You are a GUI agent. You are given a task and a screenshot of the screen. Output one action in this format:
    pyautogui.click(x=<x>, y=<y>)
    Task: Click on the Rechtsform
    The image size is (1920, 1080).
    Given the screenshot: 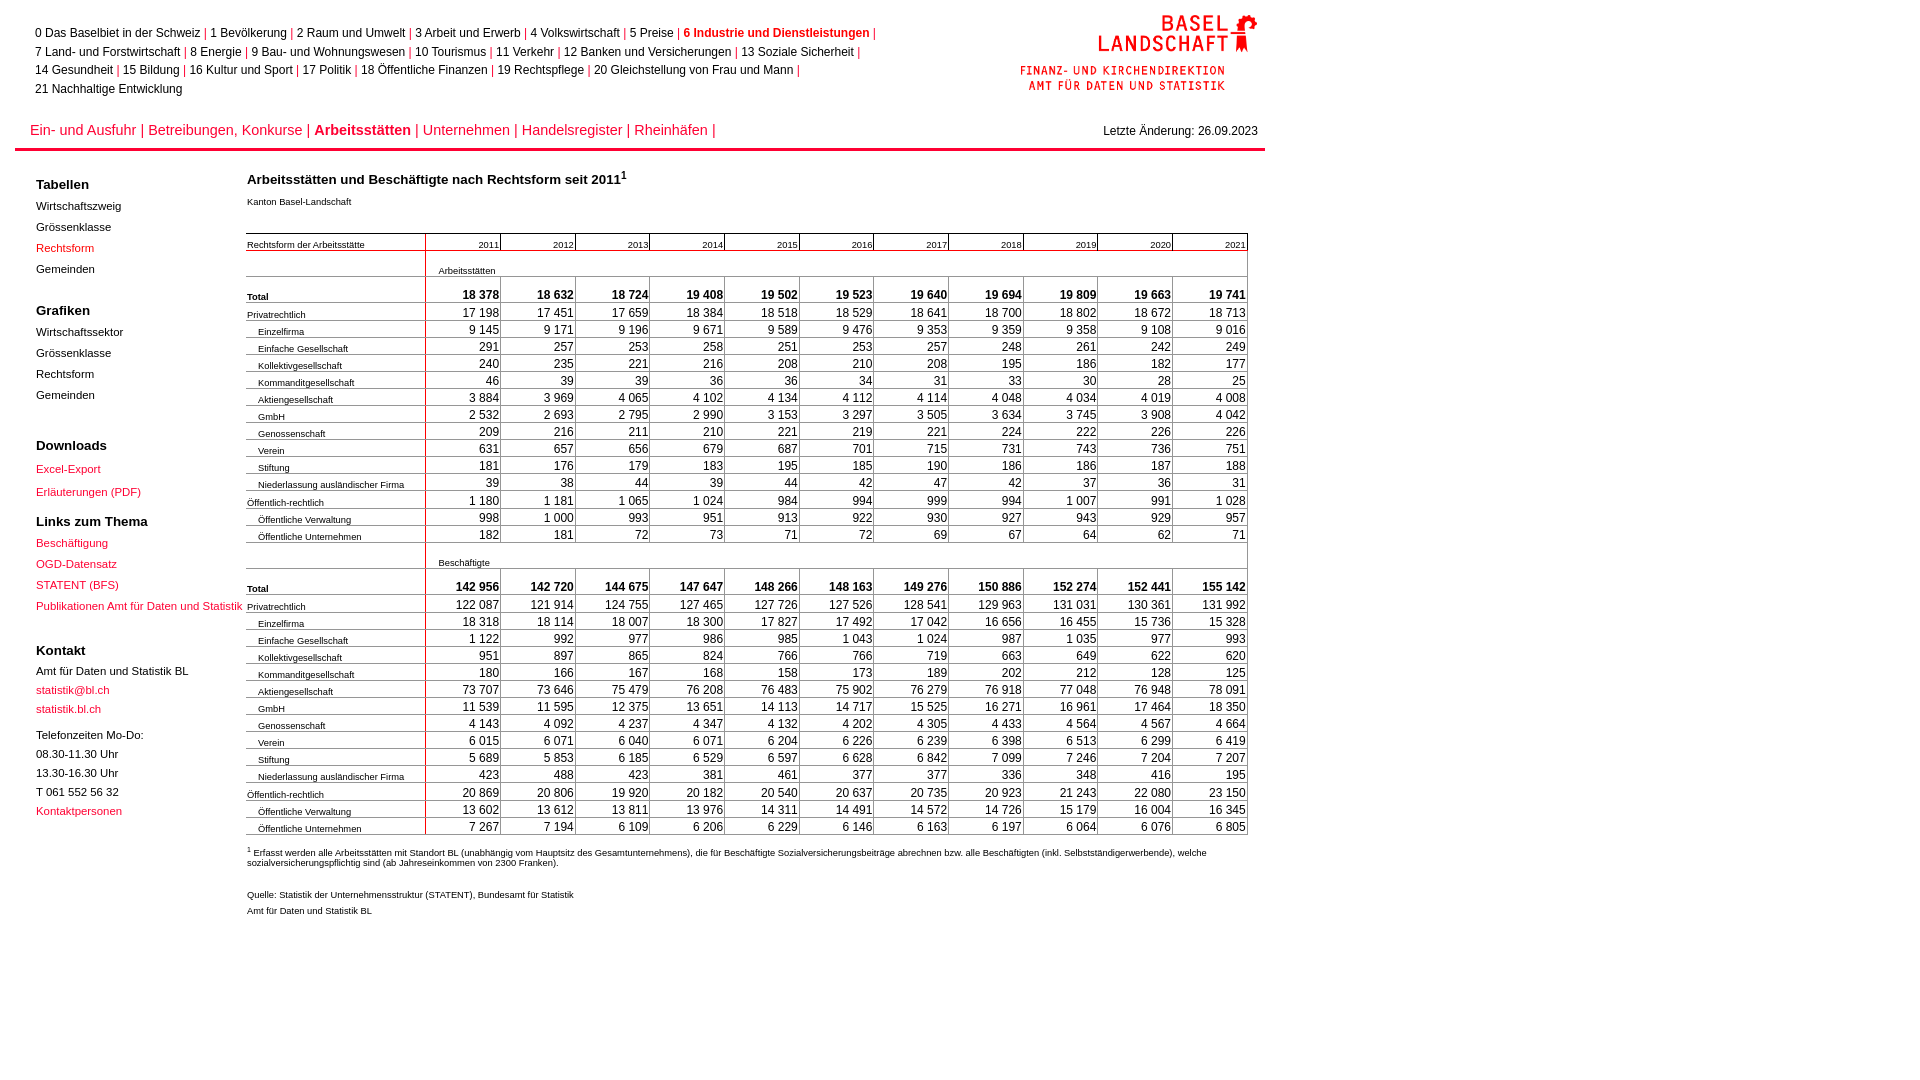 What is the action you would take?
    pyautogui.click(x=65, y=374)
    